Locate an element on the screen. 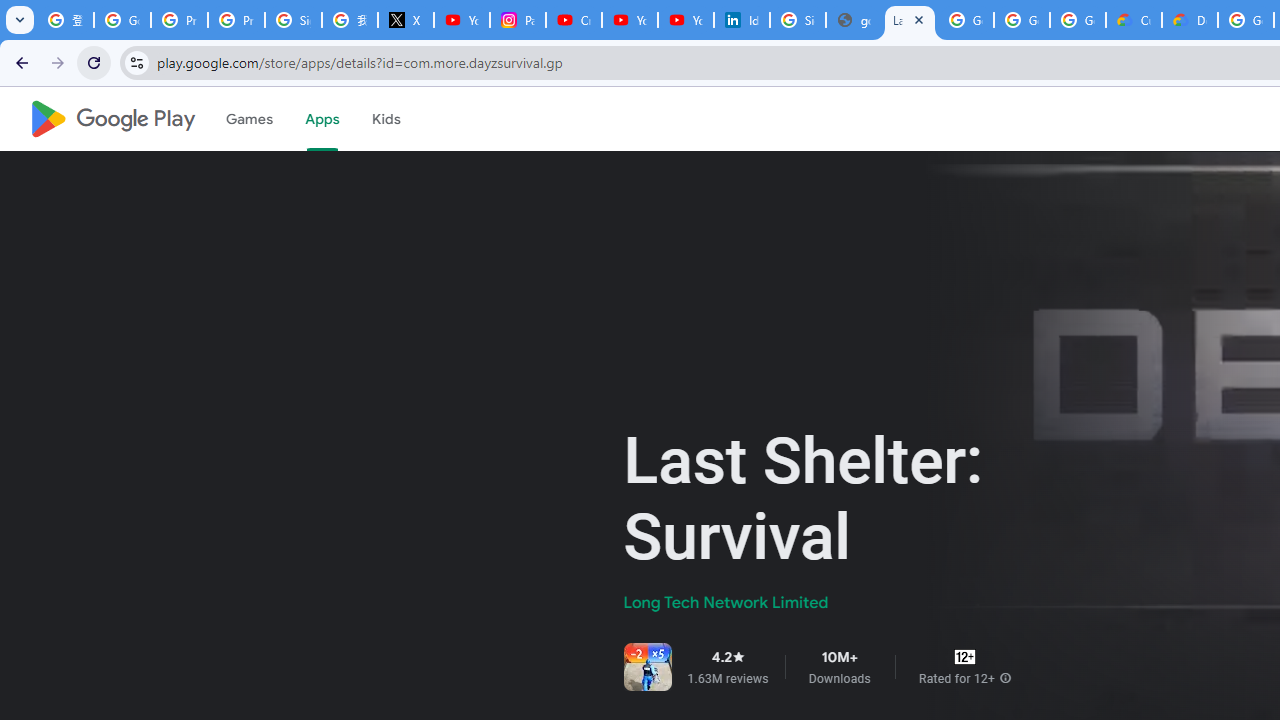 Image resolution: width=1280 pixels, height=720 pixels. Content rating is located at coordinates (964, 656).